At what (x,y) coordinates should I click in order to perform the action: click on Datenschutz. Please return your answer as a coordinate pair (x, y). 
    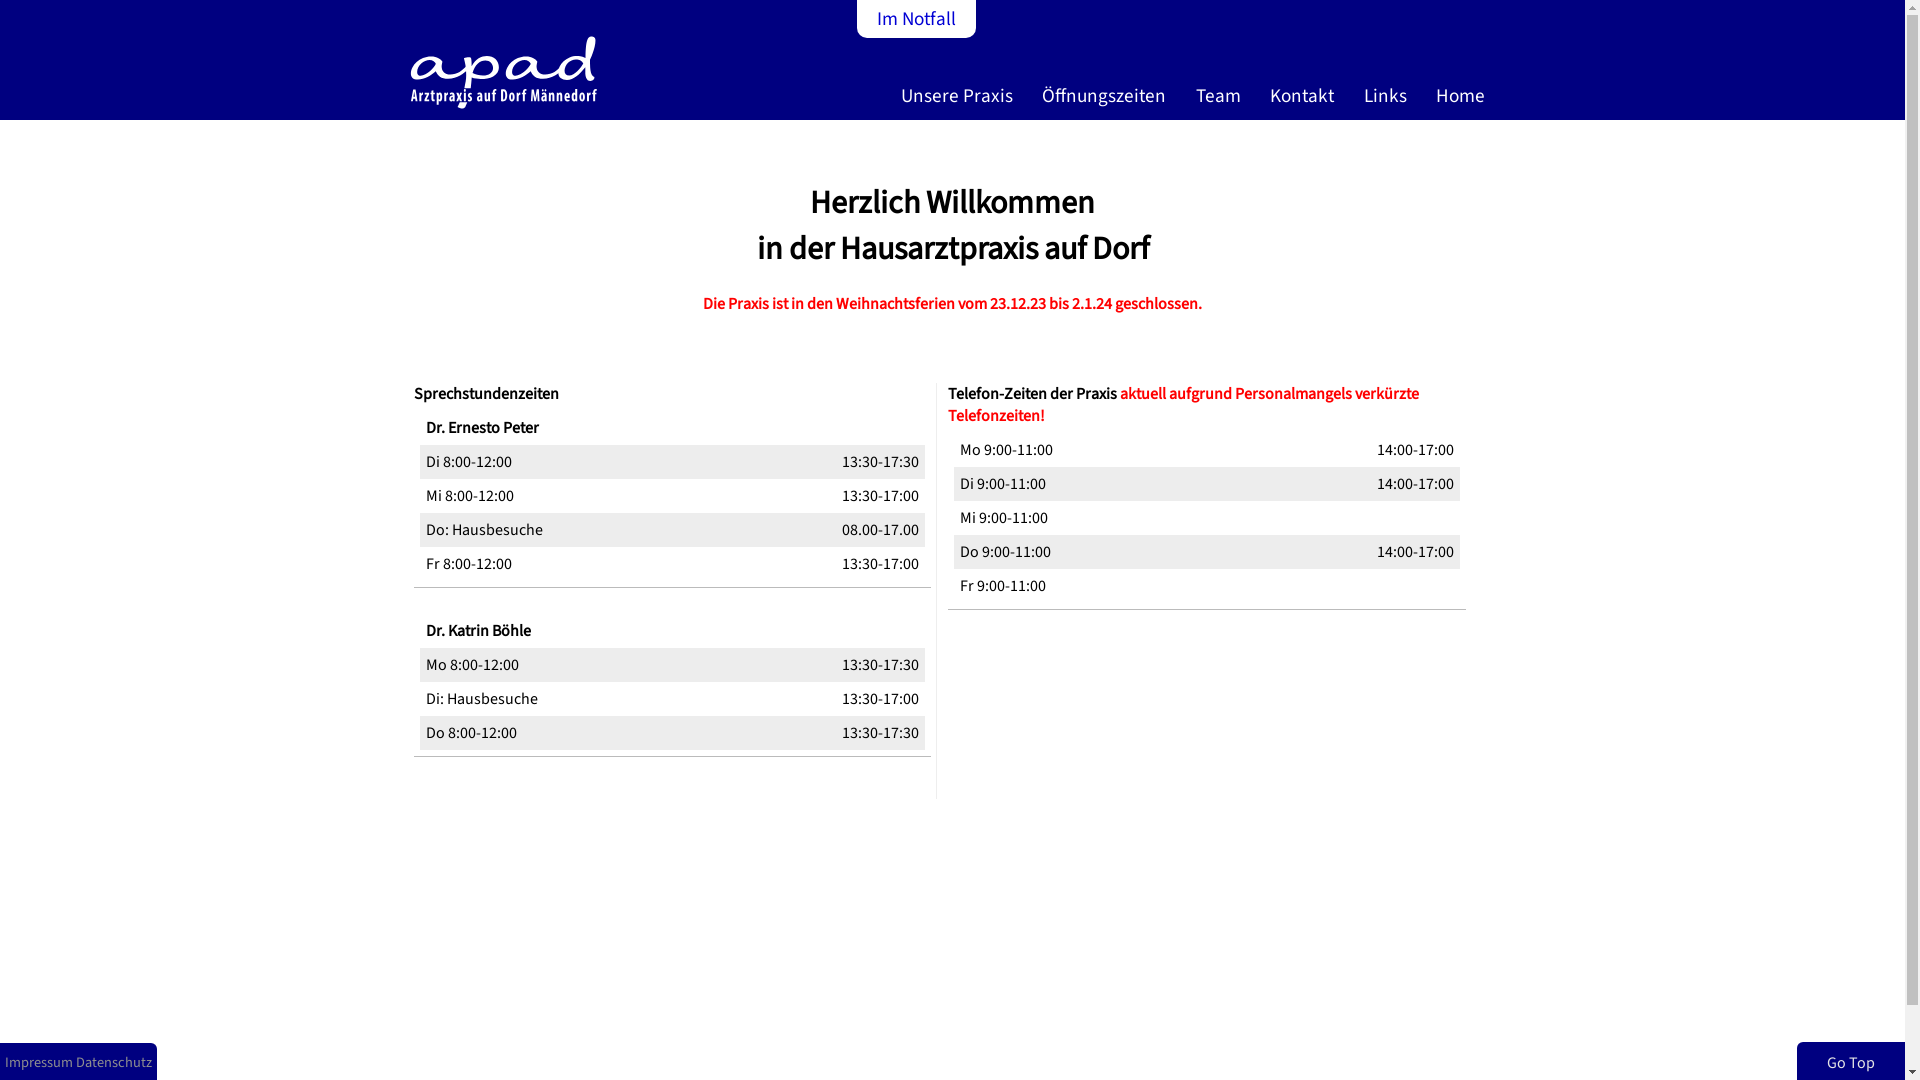
    Looking at the image, I should click on (114, 1062).